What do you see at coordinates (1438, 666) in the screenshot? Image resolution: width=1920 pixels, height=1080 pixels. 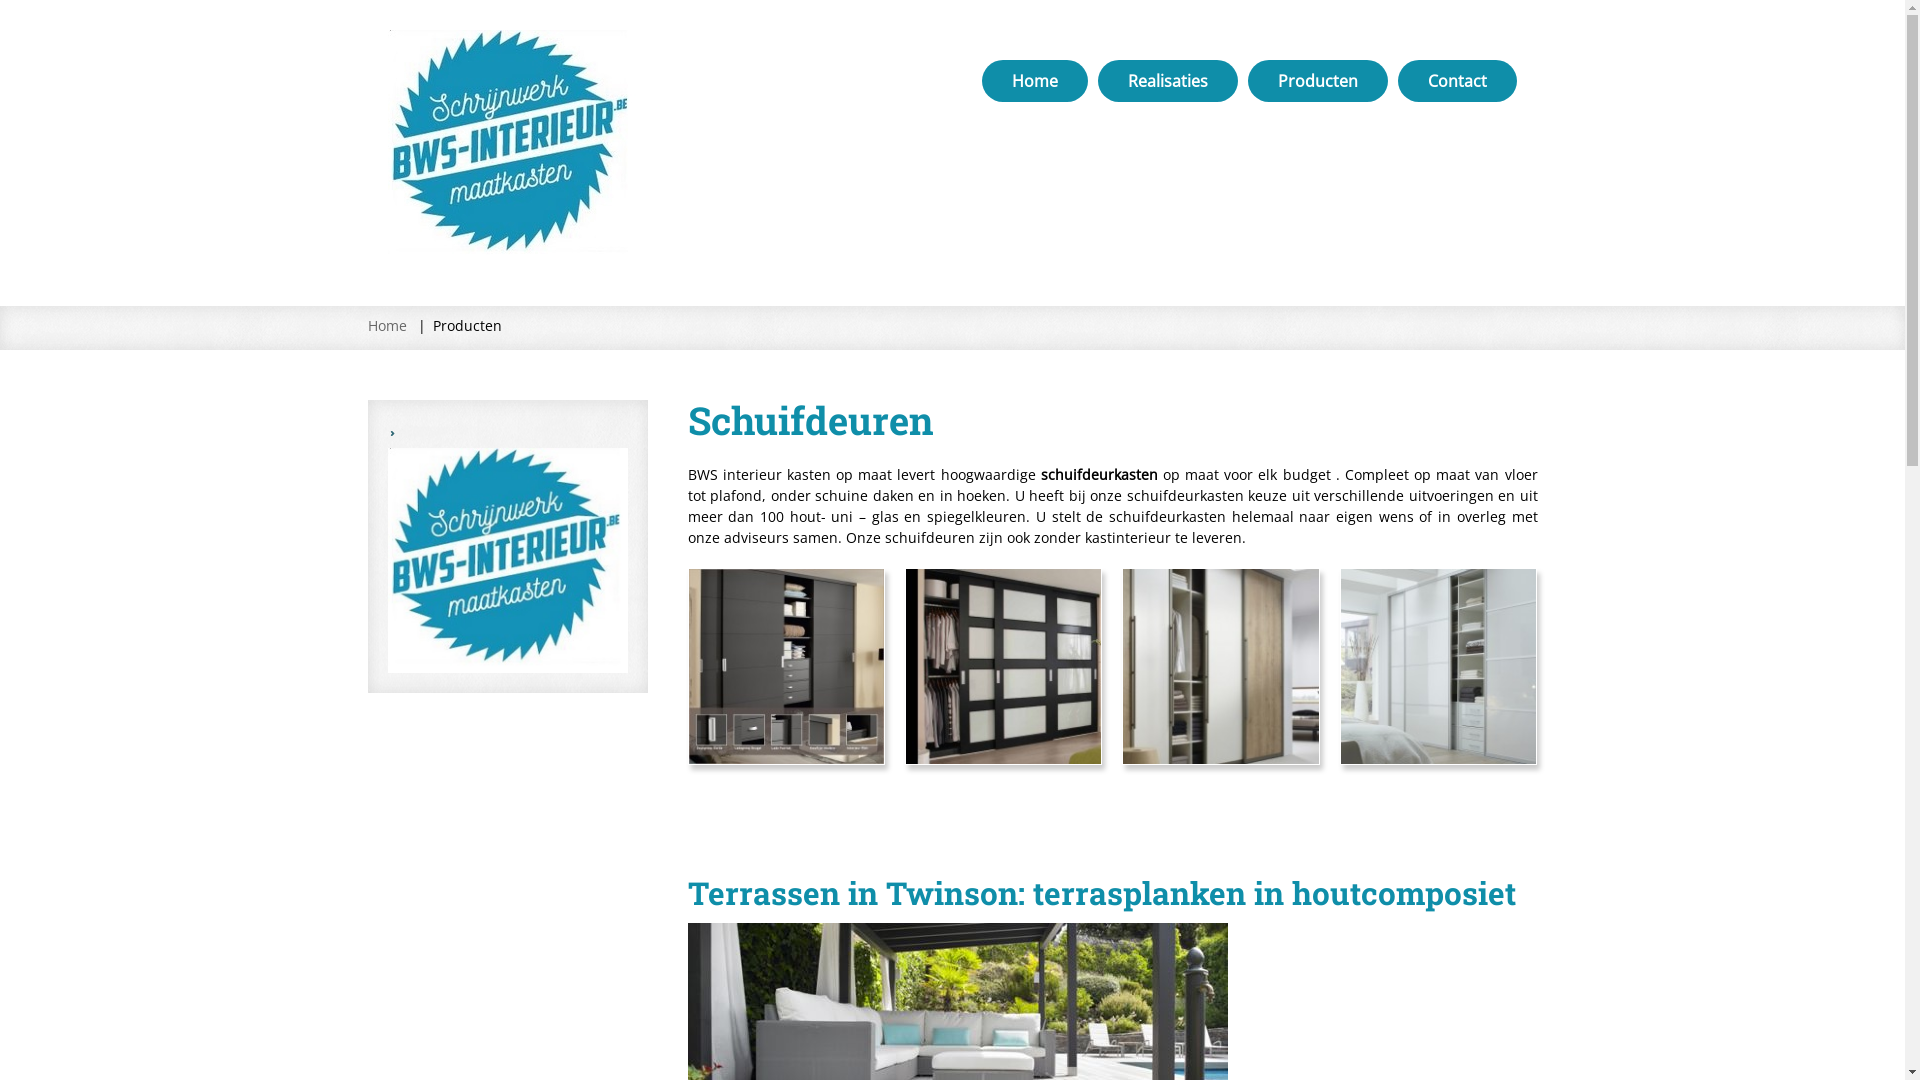 I see `19.jpg` at bounding box center [1438, 666].